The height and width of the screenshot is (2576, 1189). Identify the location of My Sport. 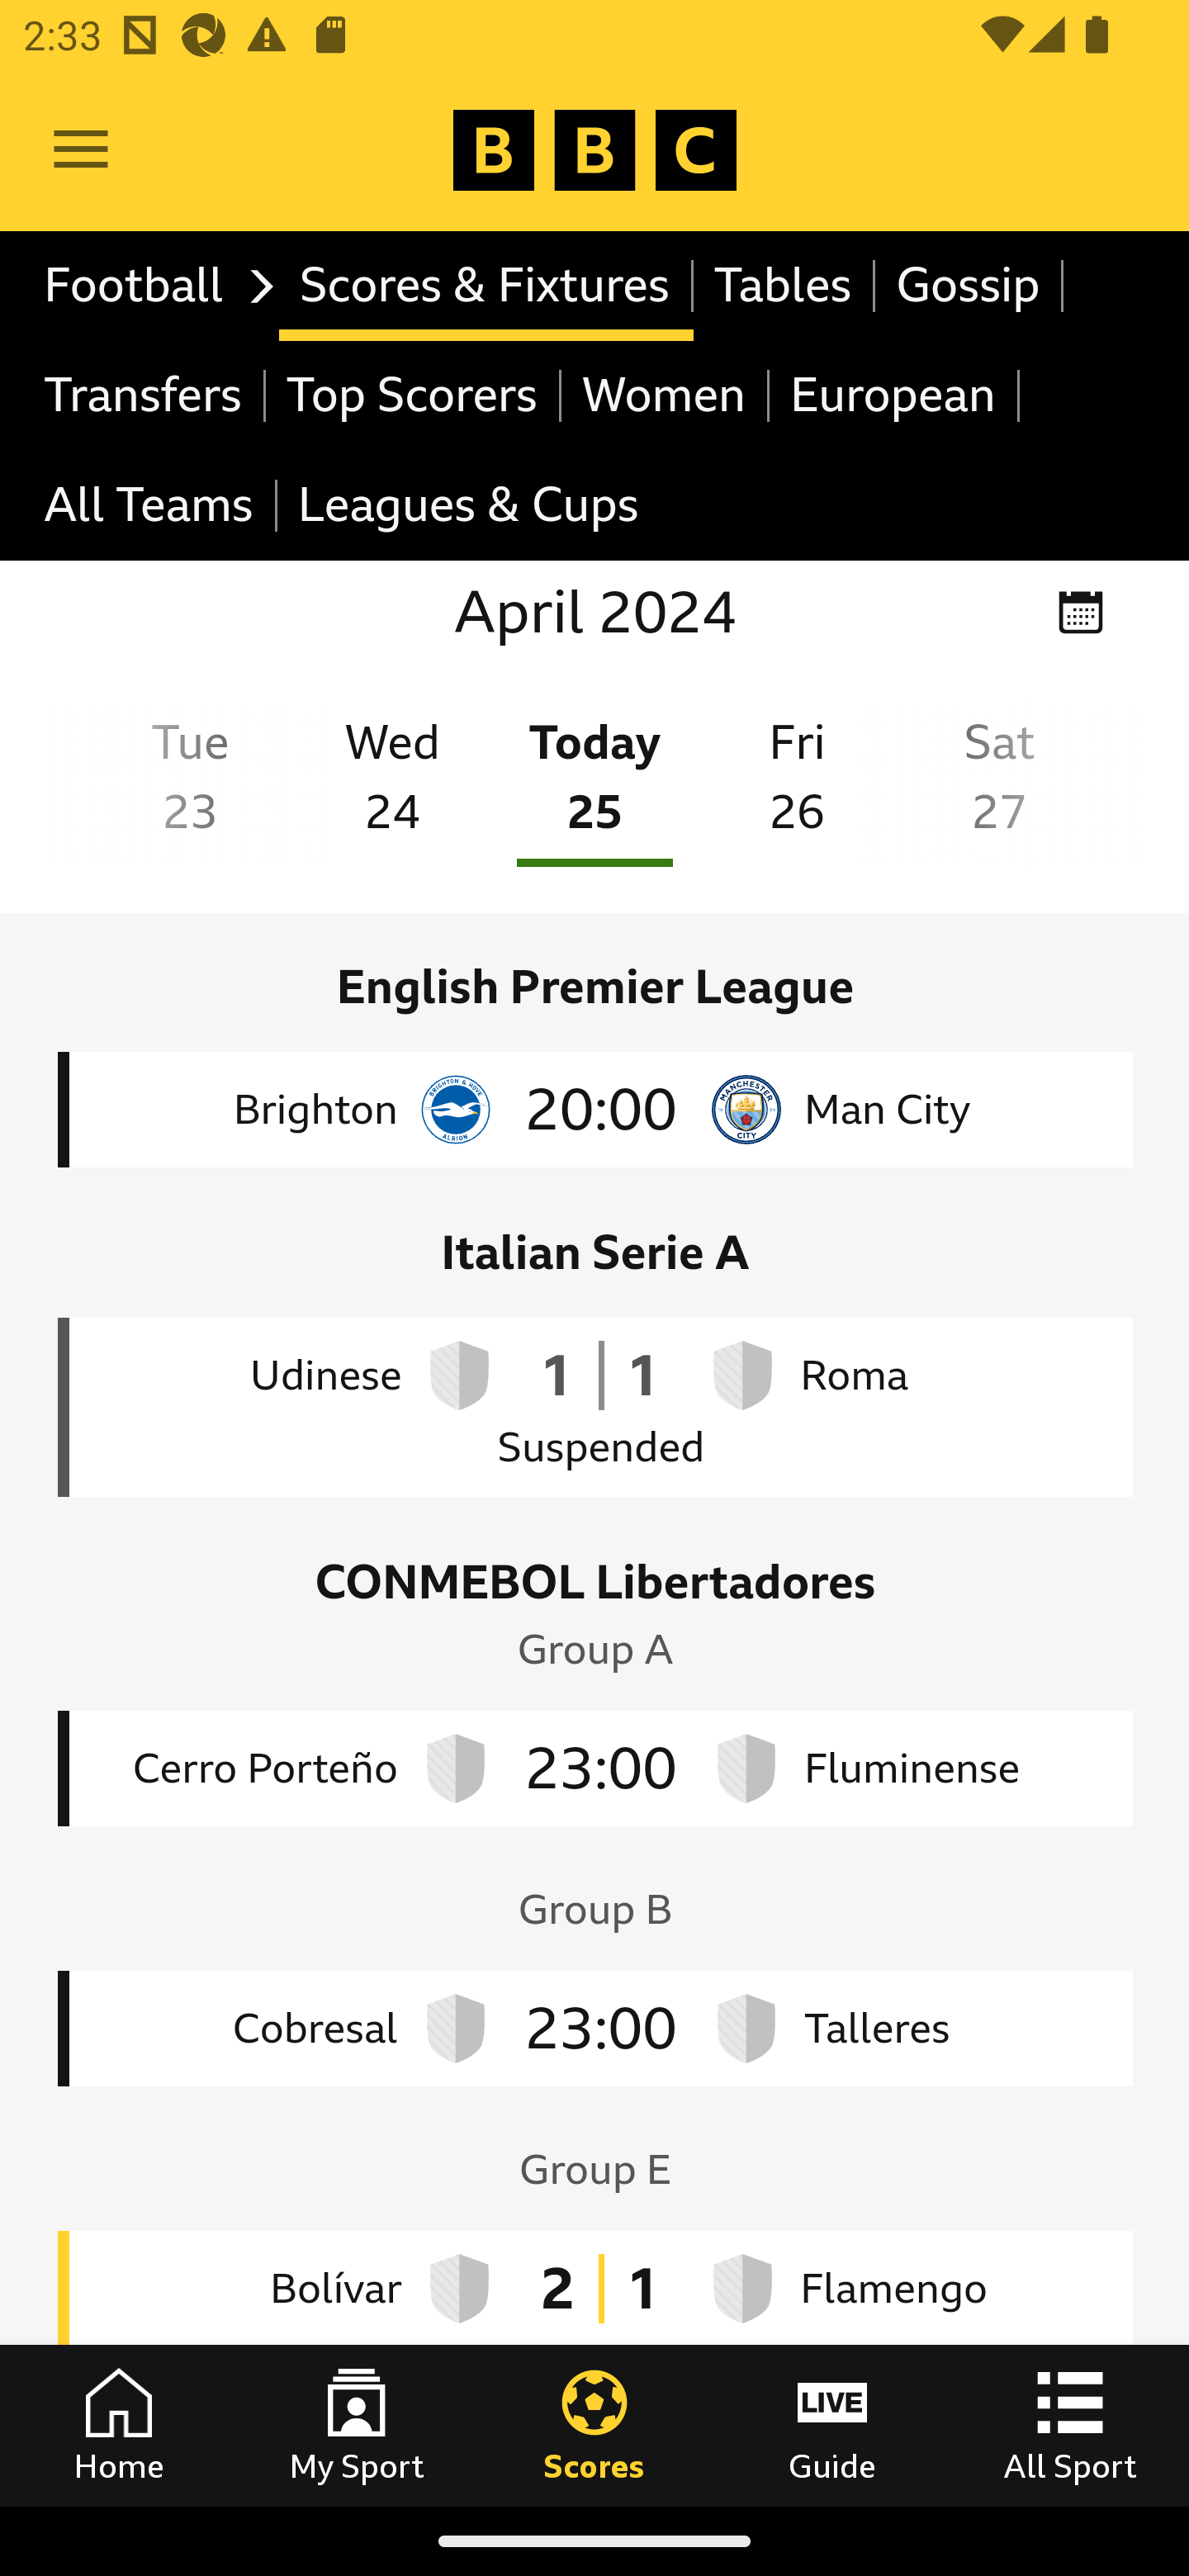
(357, 2425).